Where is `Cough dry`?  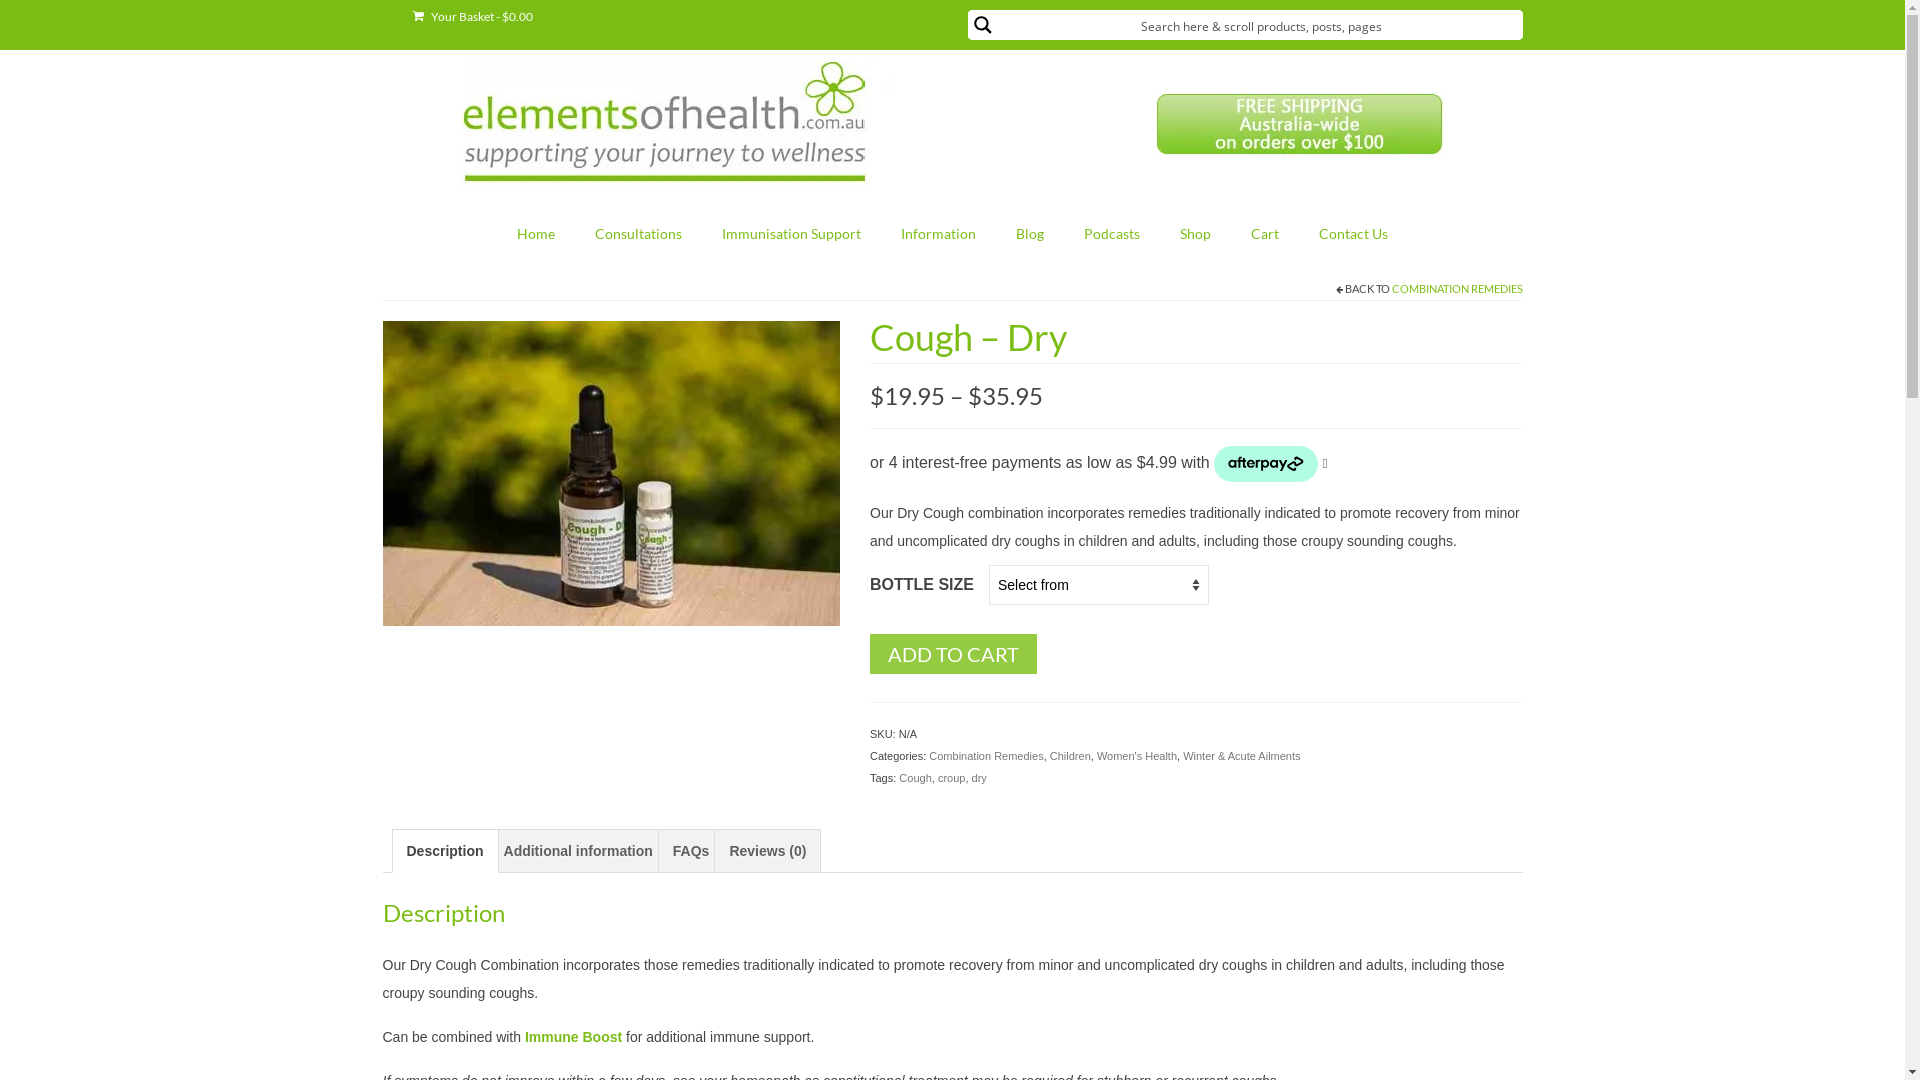
Cough dry is located at coordinates (611, 472).